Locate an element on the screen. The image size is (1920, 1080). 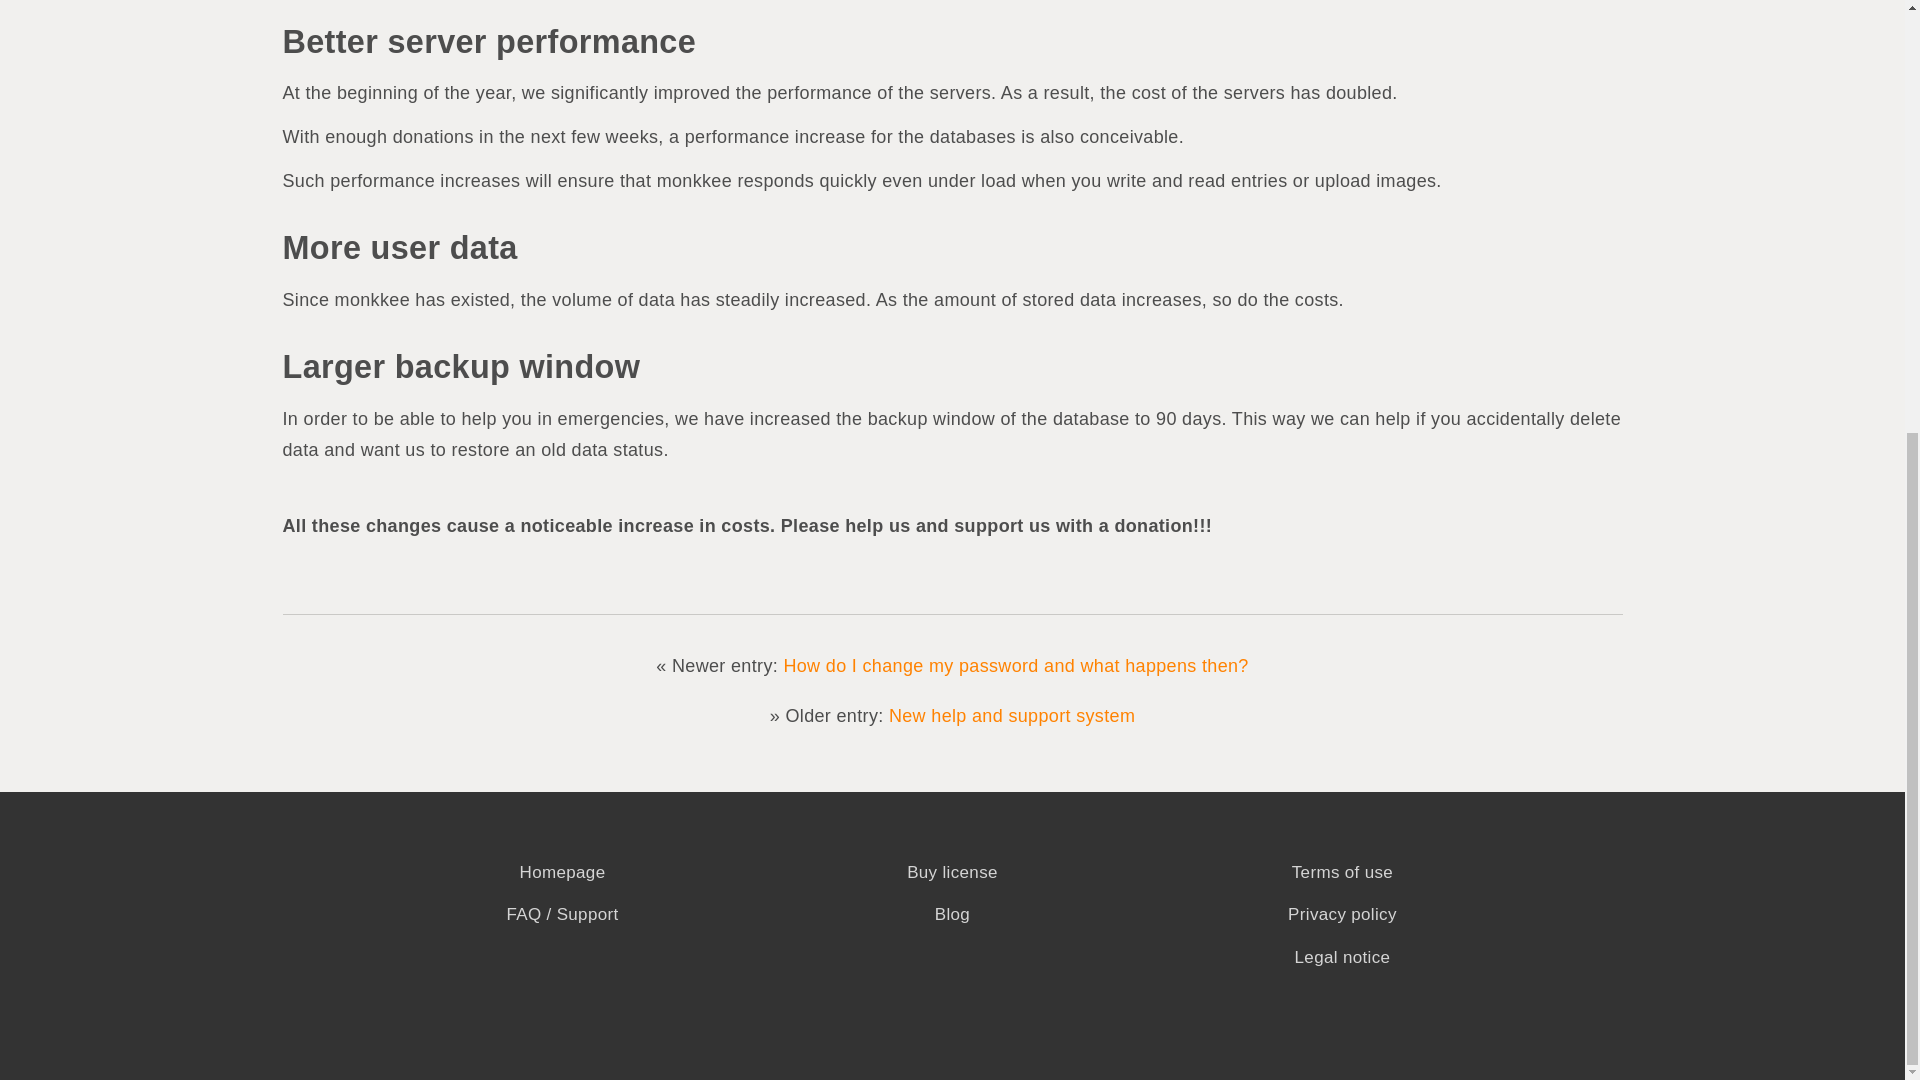
Legal notice is located at coordinates (1342, 956).